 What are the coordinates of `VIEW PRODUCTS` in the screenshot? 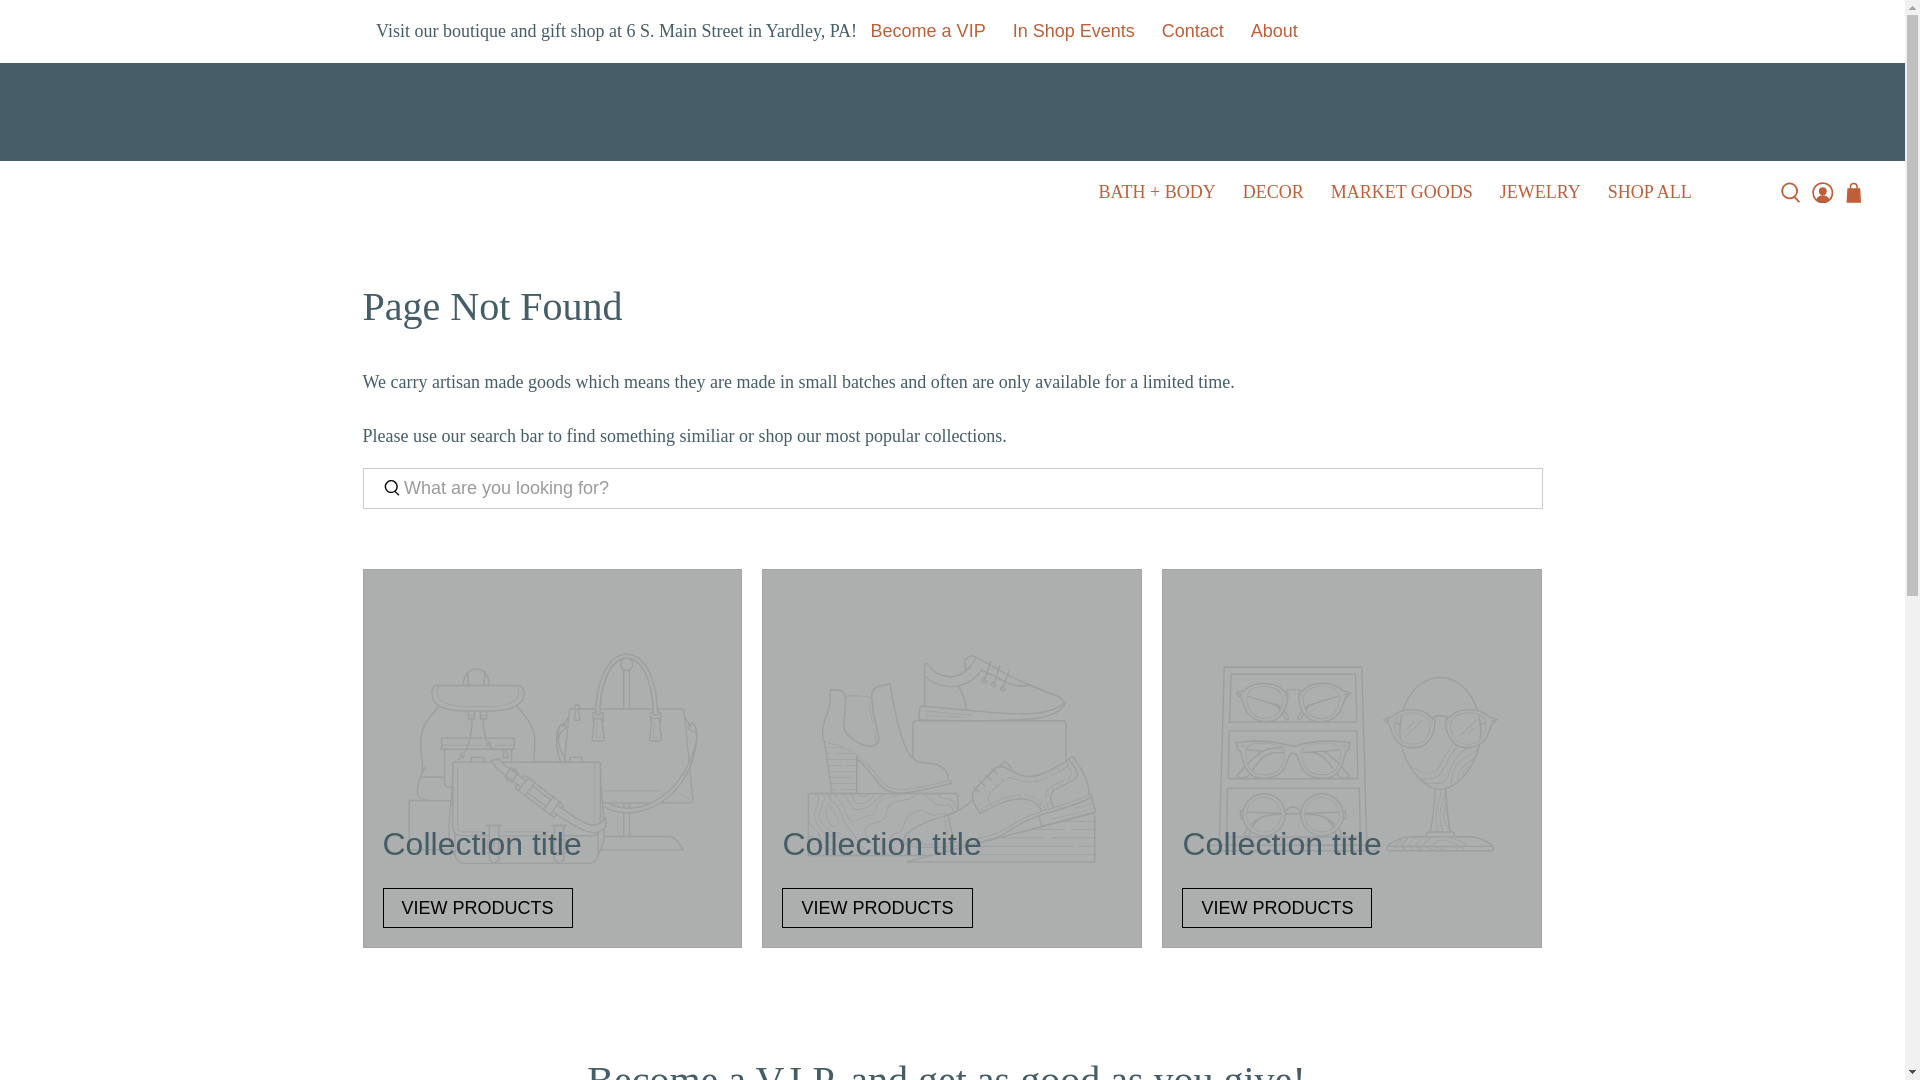 It's located at (1277, 908).